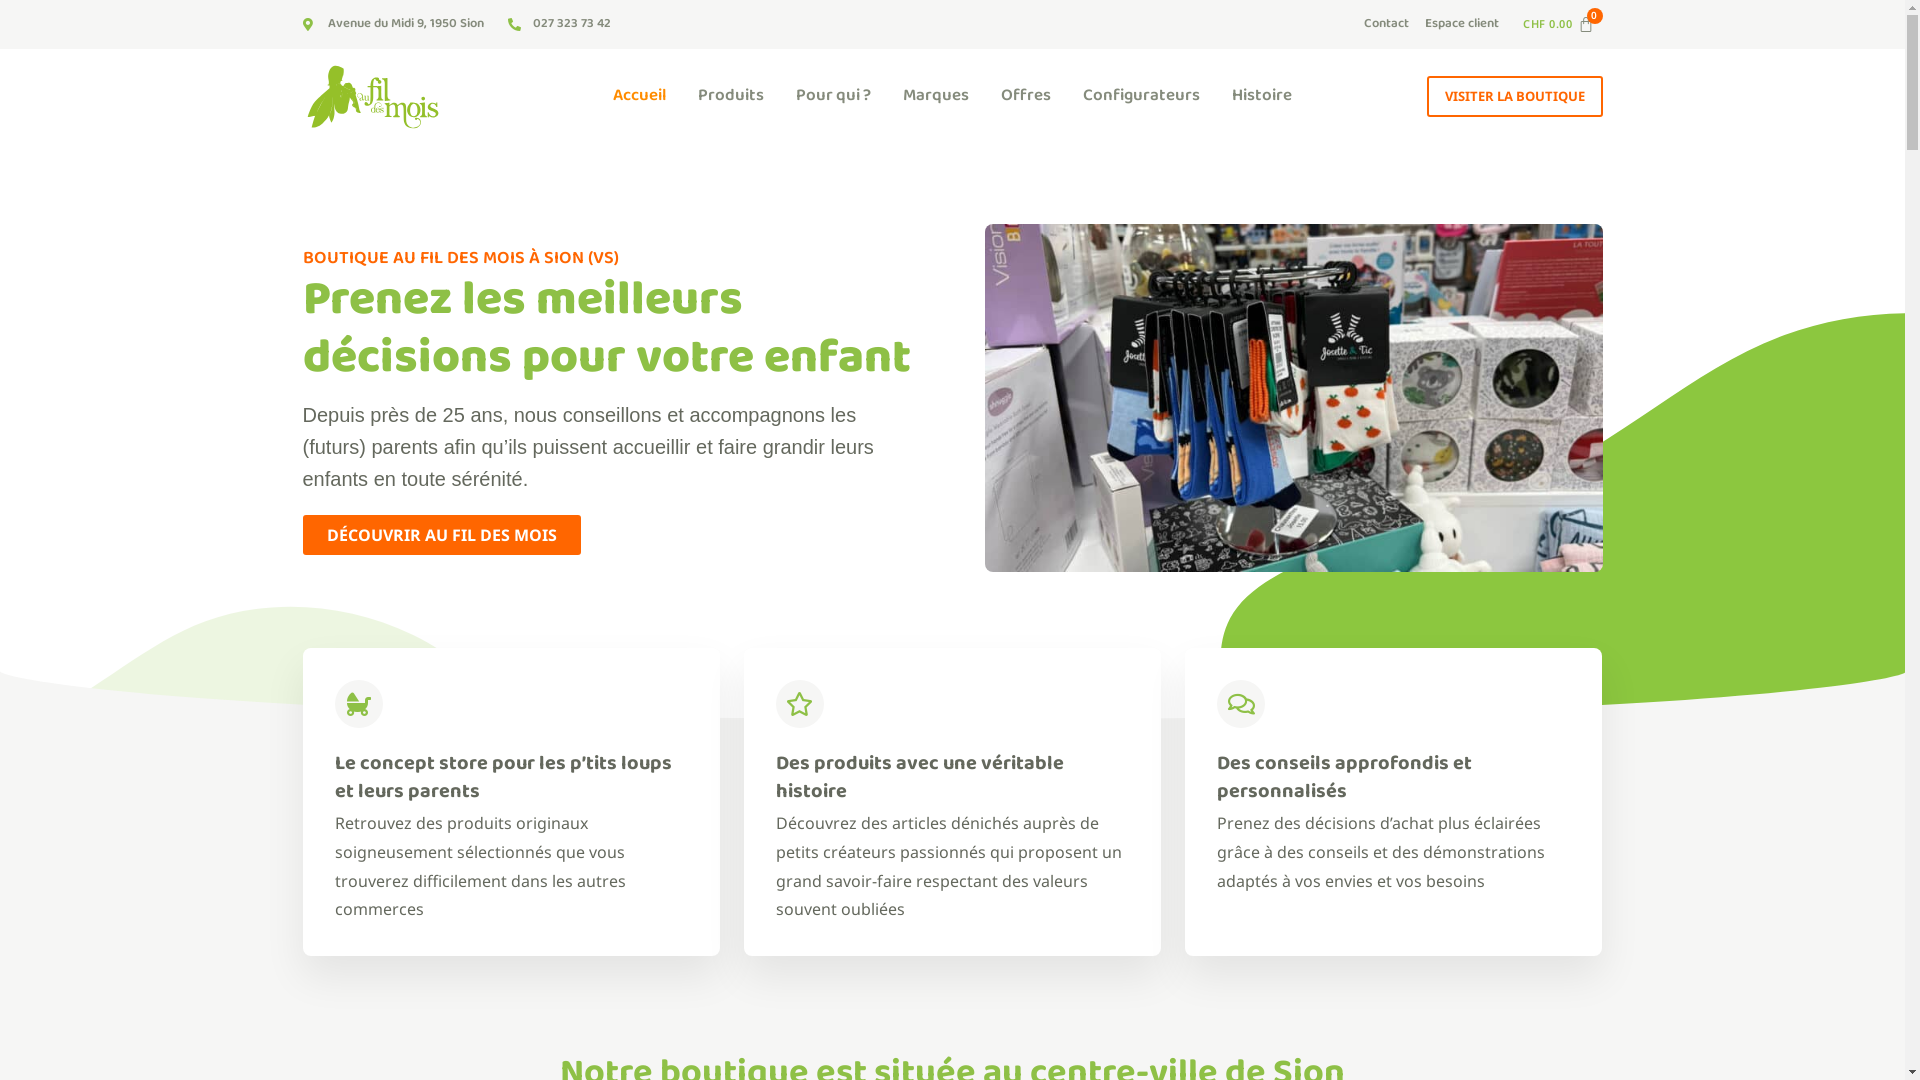 This screenshot has height=1080, width=1920. Describe the element at coordinates (560, 24) in the screenshot. I see `027 323 73 42` at that location.